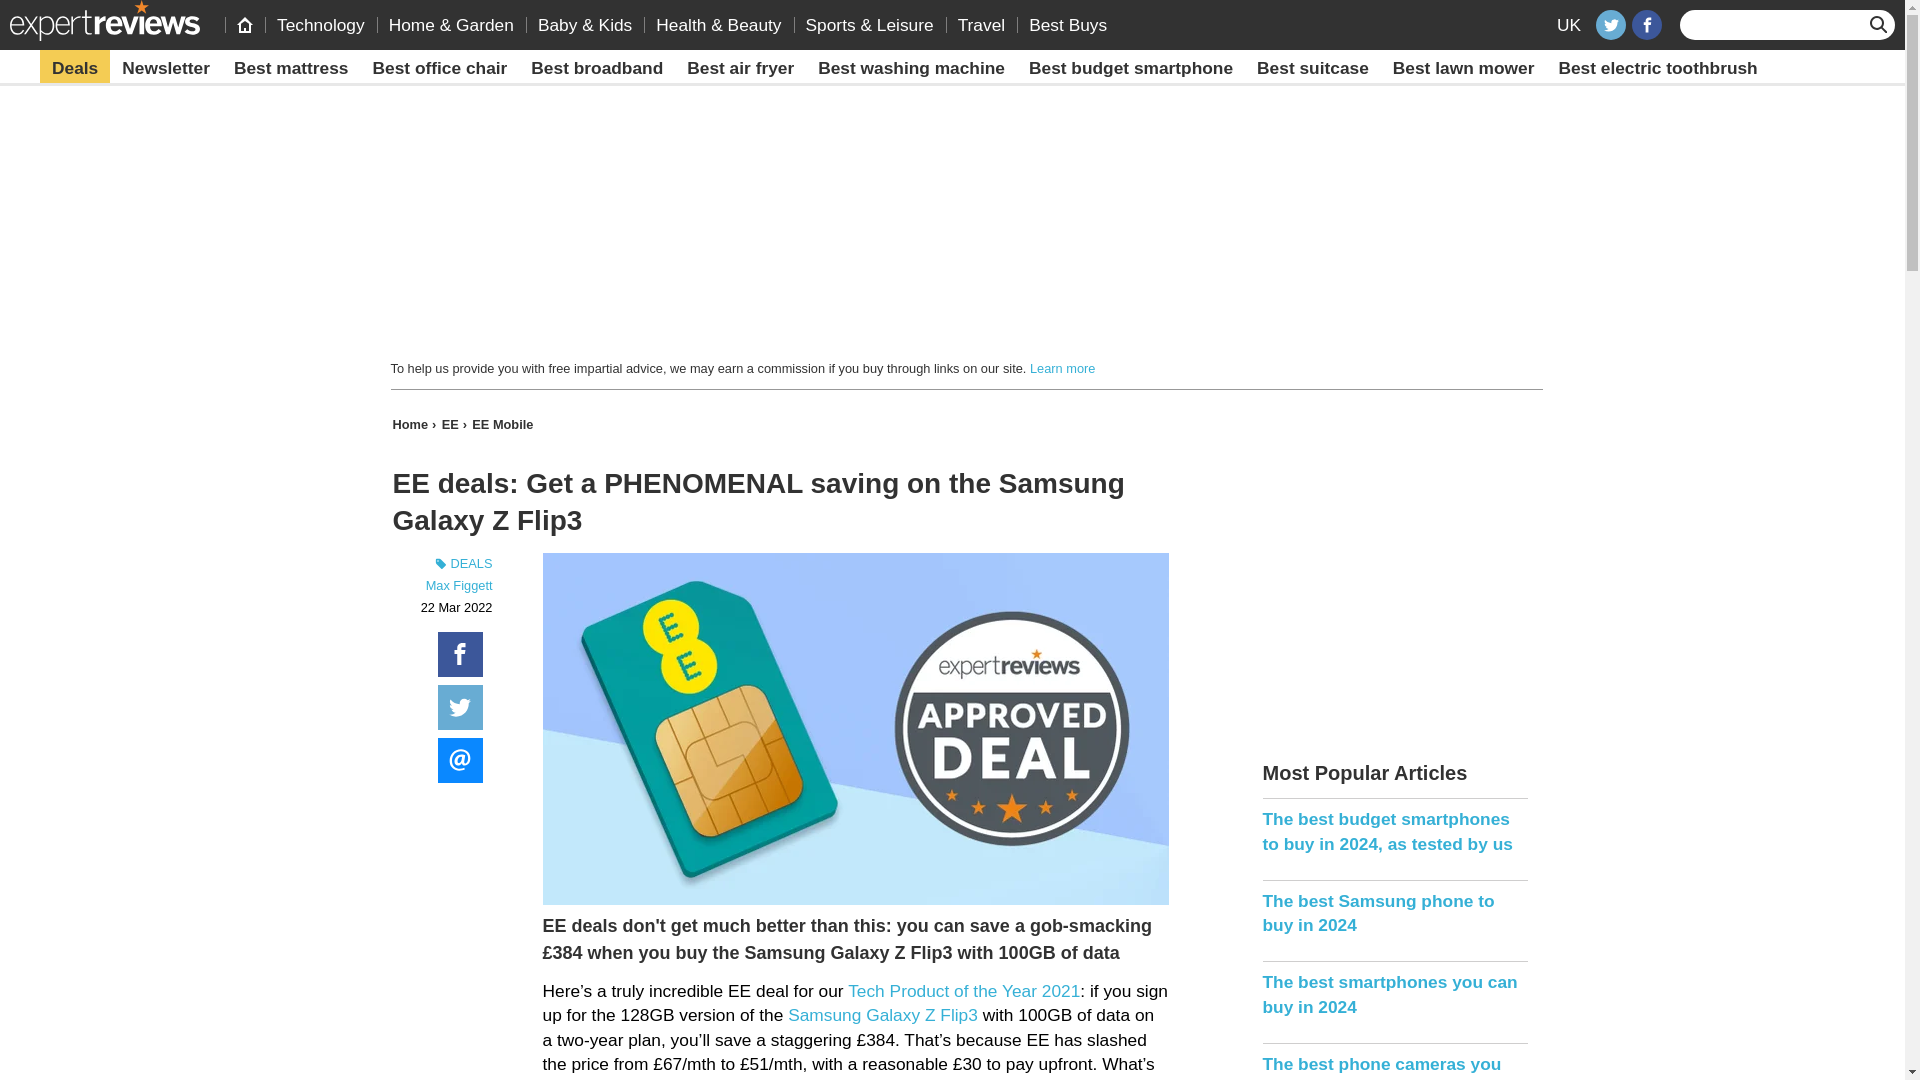  What do you see at coordinates (1068, 24) in the screenshot?
I see `Best Buys` at bounding box center [1068, 24].